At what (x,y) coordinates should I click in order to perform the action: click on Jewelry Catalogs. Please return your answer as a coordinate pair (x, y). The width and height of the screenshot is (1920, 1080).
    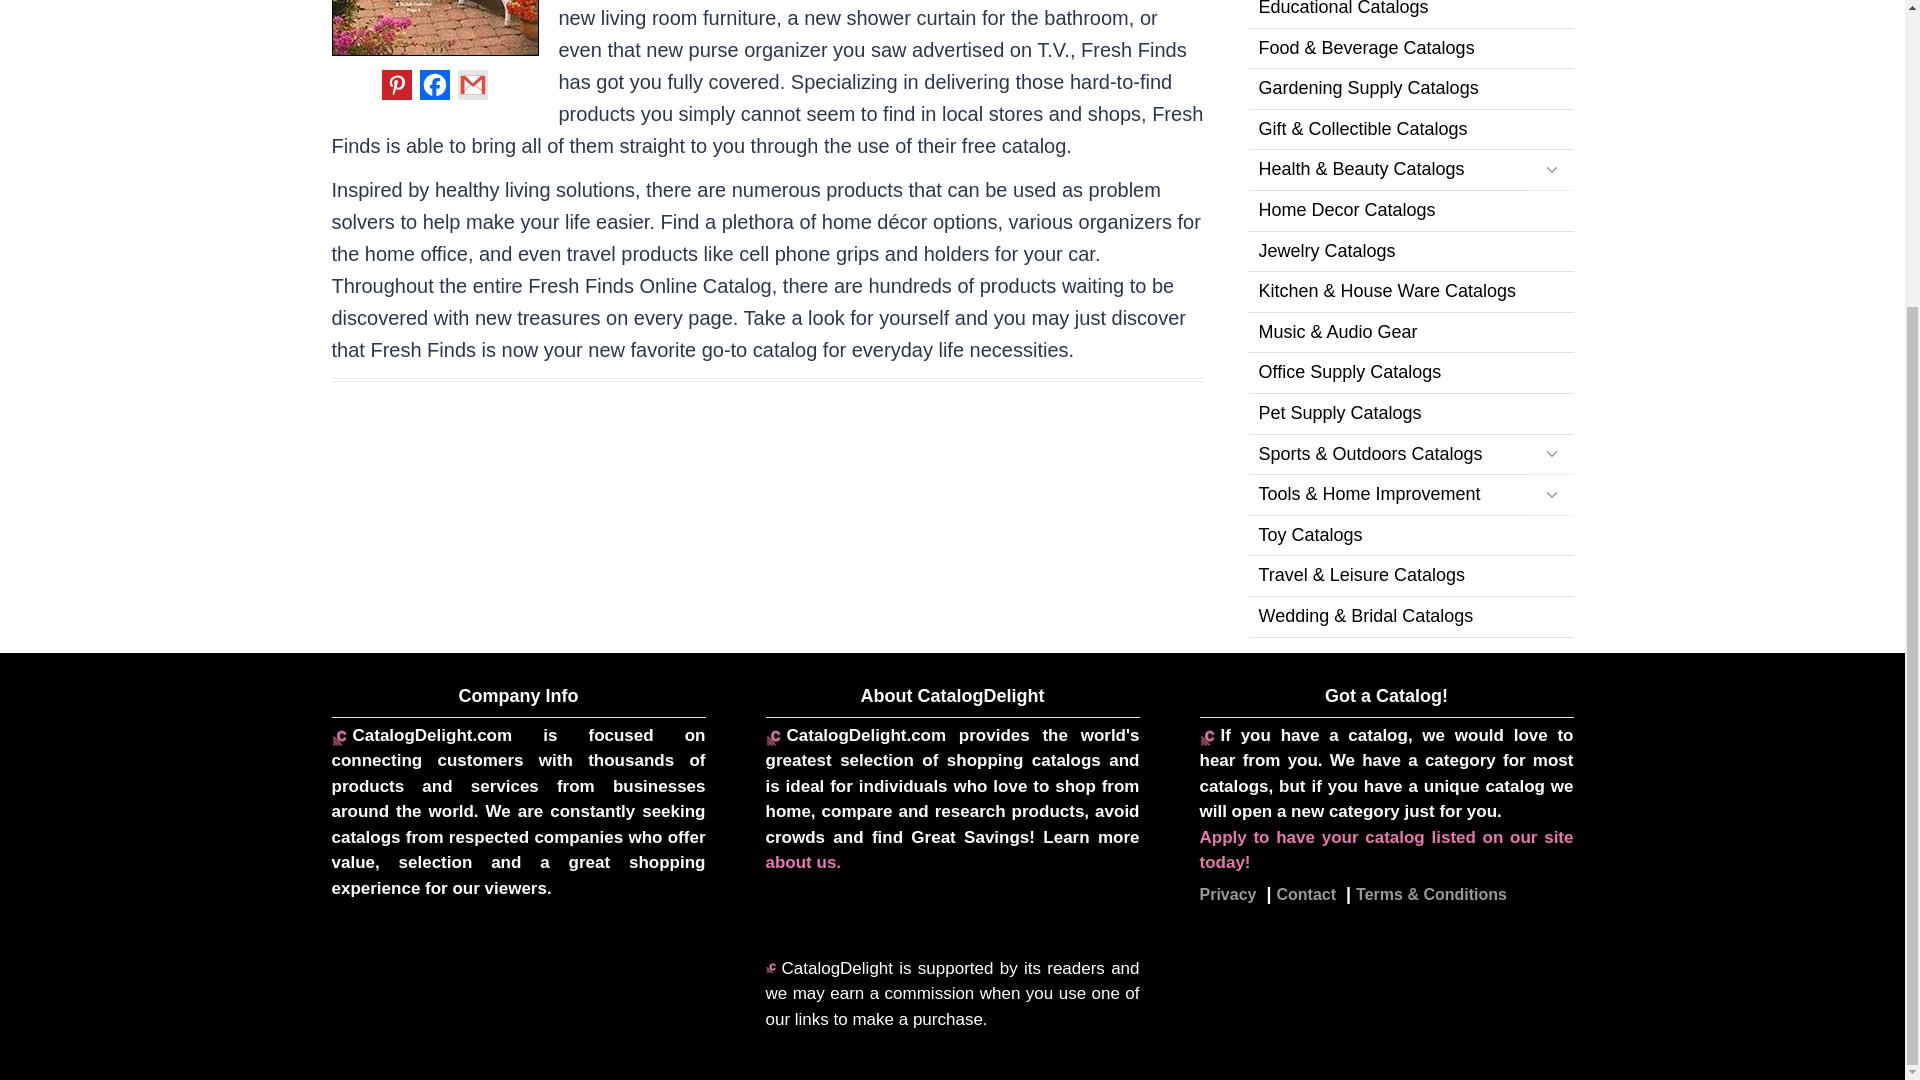
    Looking at the image, I should click on (1410, 252).